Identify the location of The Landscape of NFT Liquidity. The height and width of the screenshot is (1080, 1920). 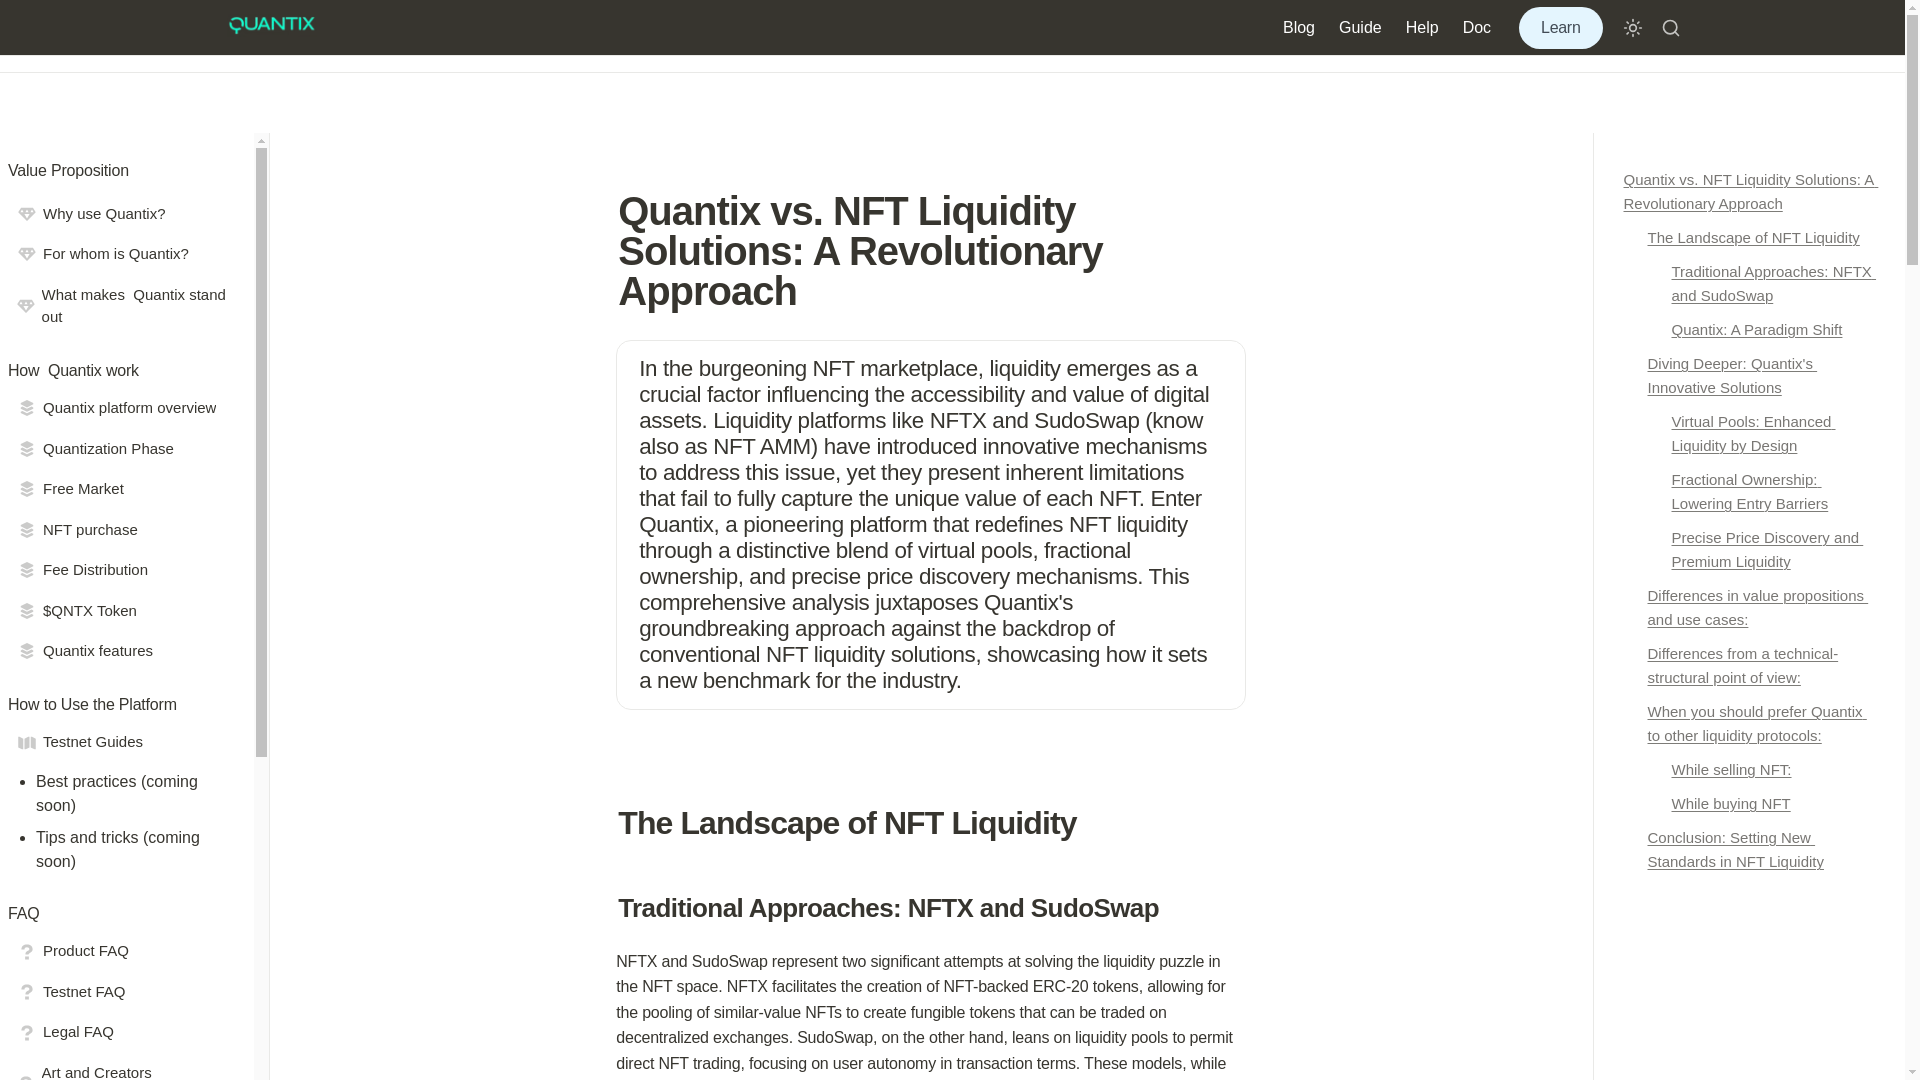
(1750, 237).